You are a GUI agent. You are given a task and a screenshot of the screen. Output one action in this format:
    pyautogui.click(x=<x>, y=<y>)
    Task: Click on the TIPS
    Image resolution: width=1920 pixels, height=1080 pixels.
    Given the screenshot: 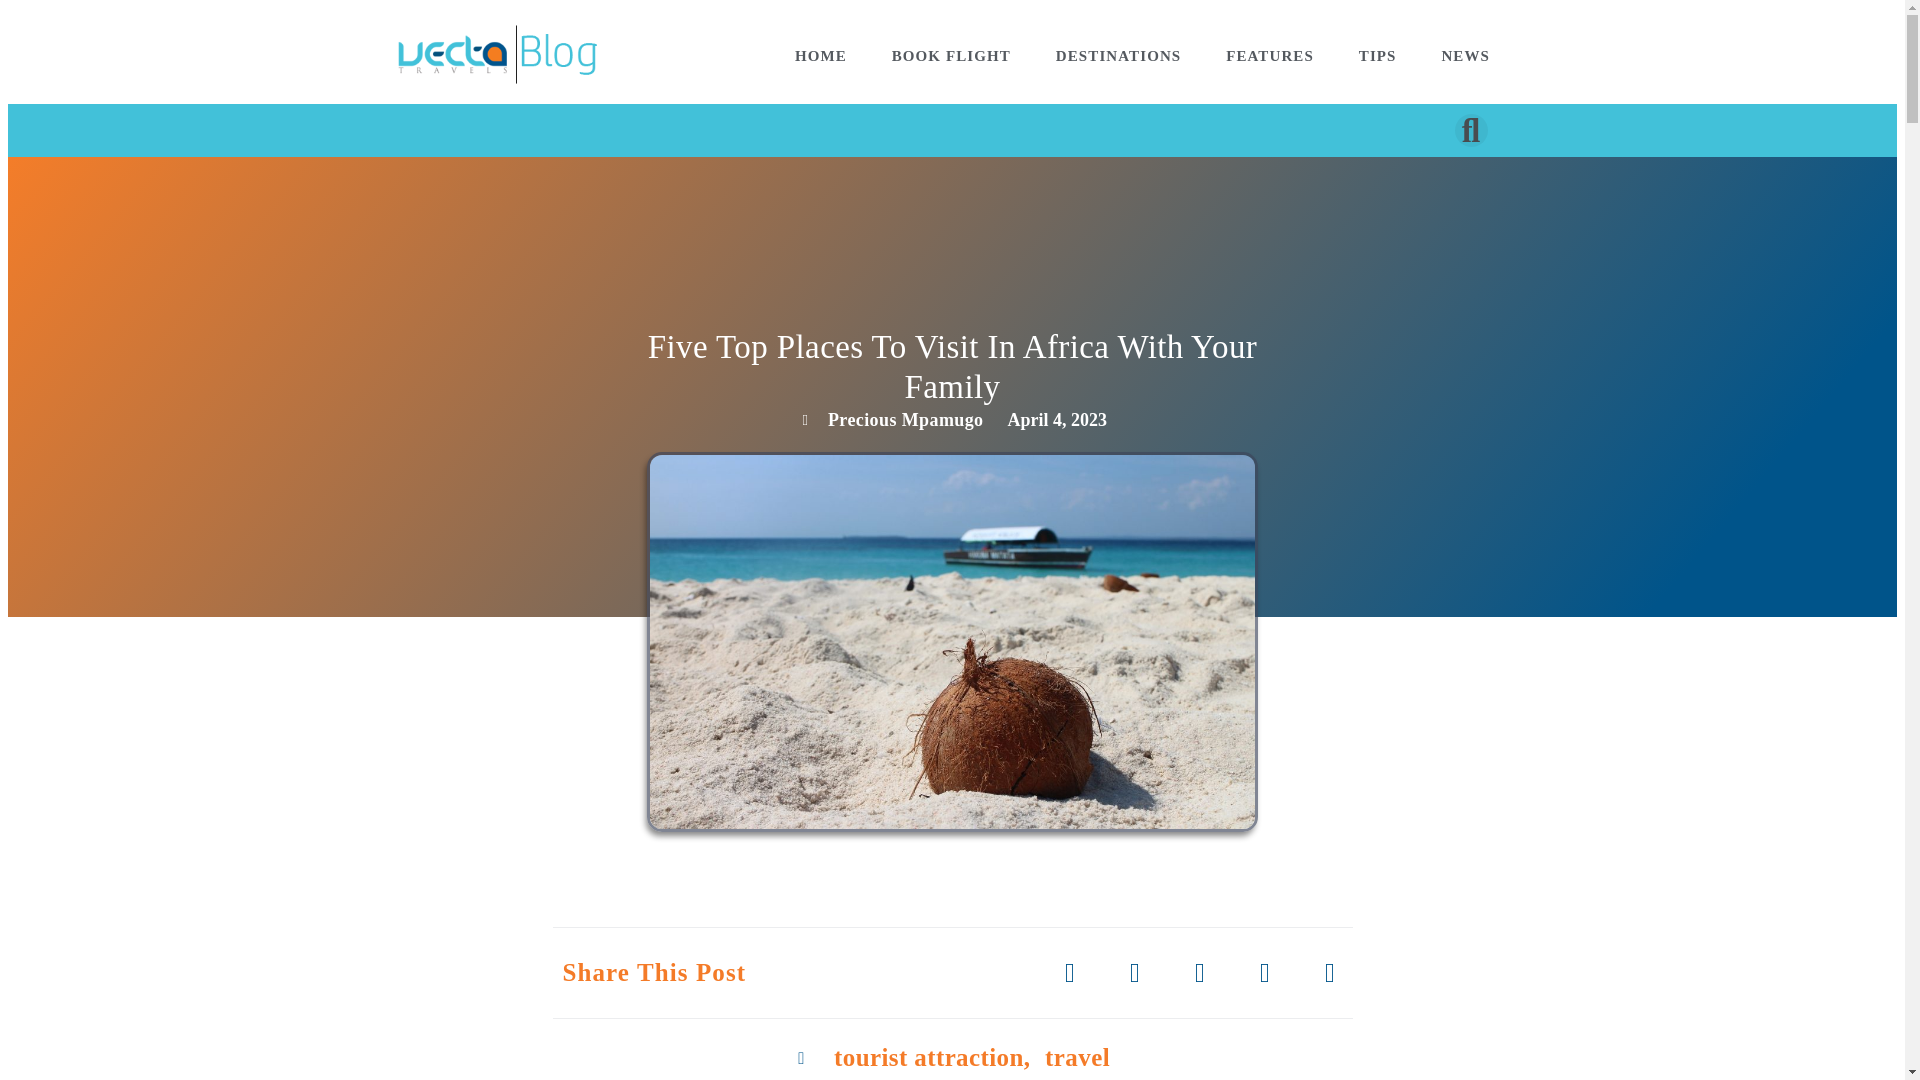 What is the action you would take?
    pyautogui.click(x=1377, y=56)
    